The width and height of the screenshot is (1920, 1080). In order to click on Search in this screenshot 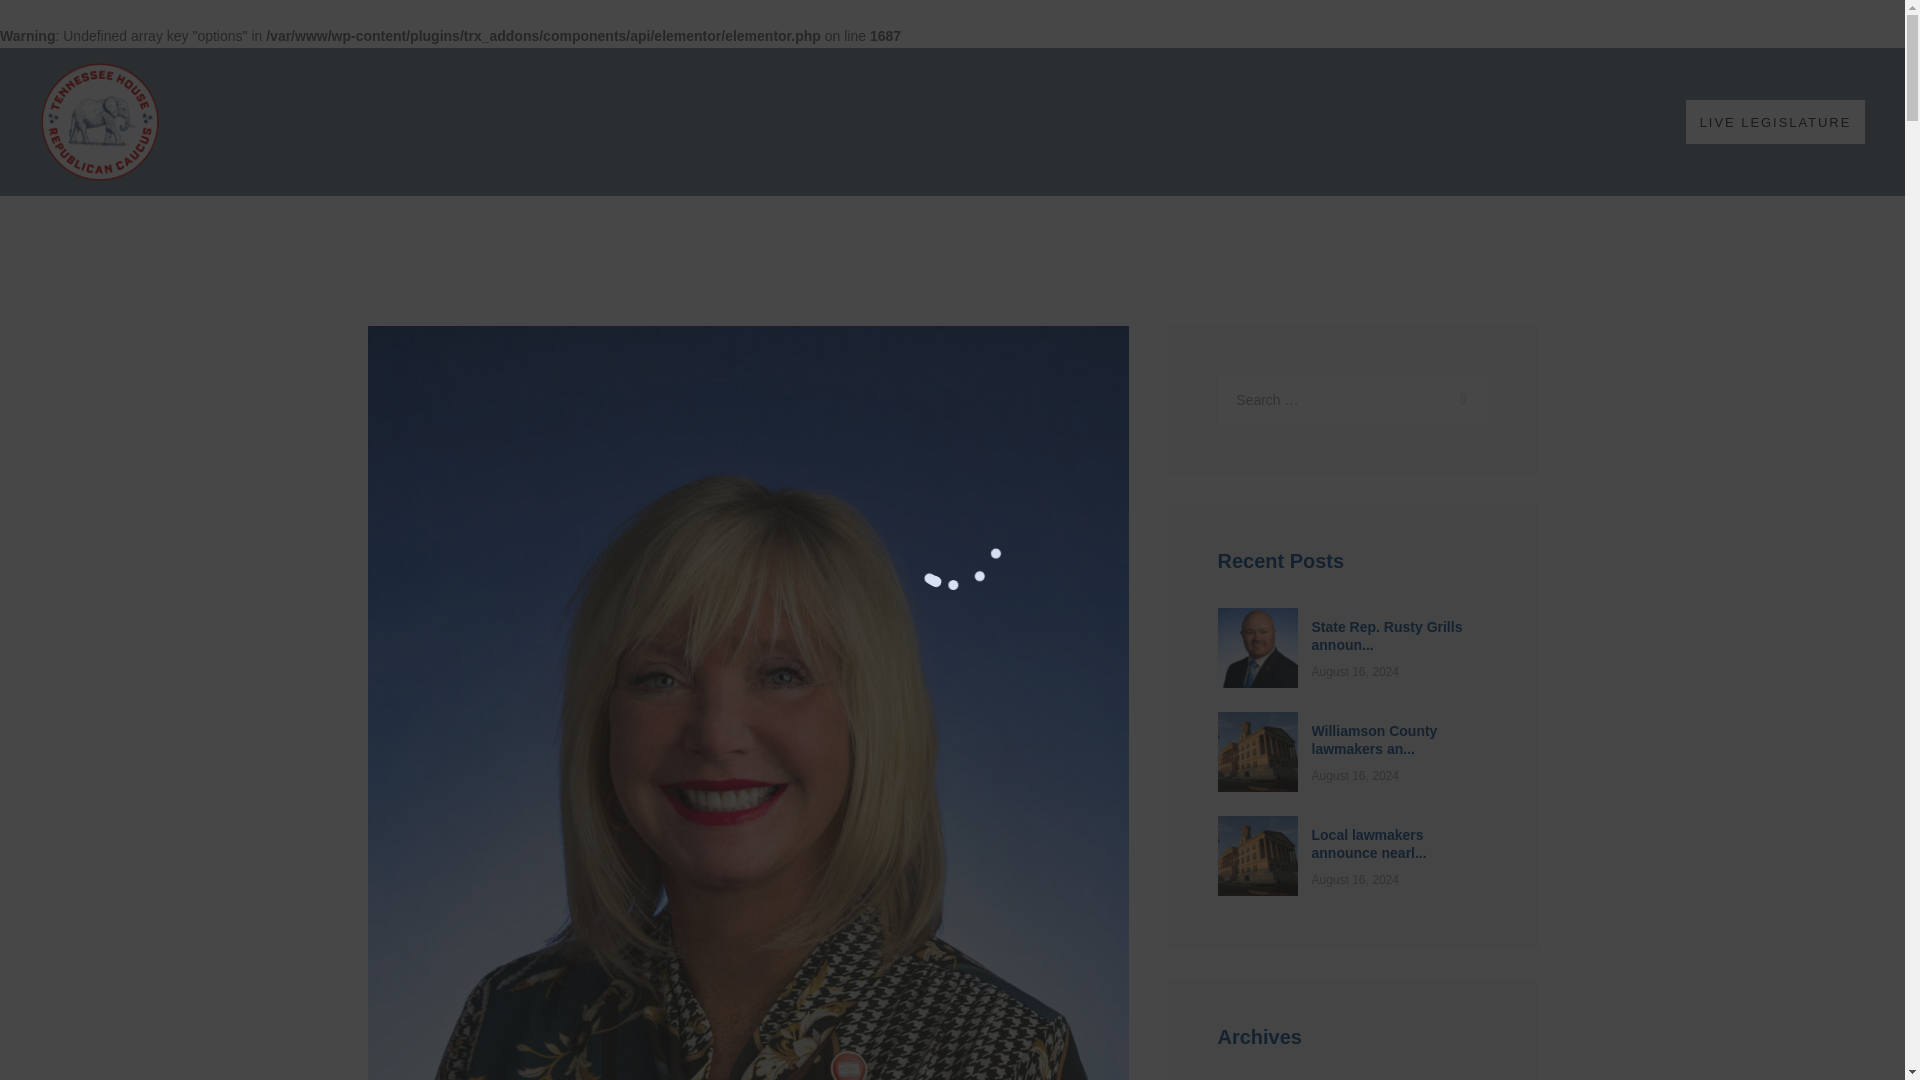, I will do `click(1462, 400)`.